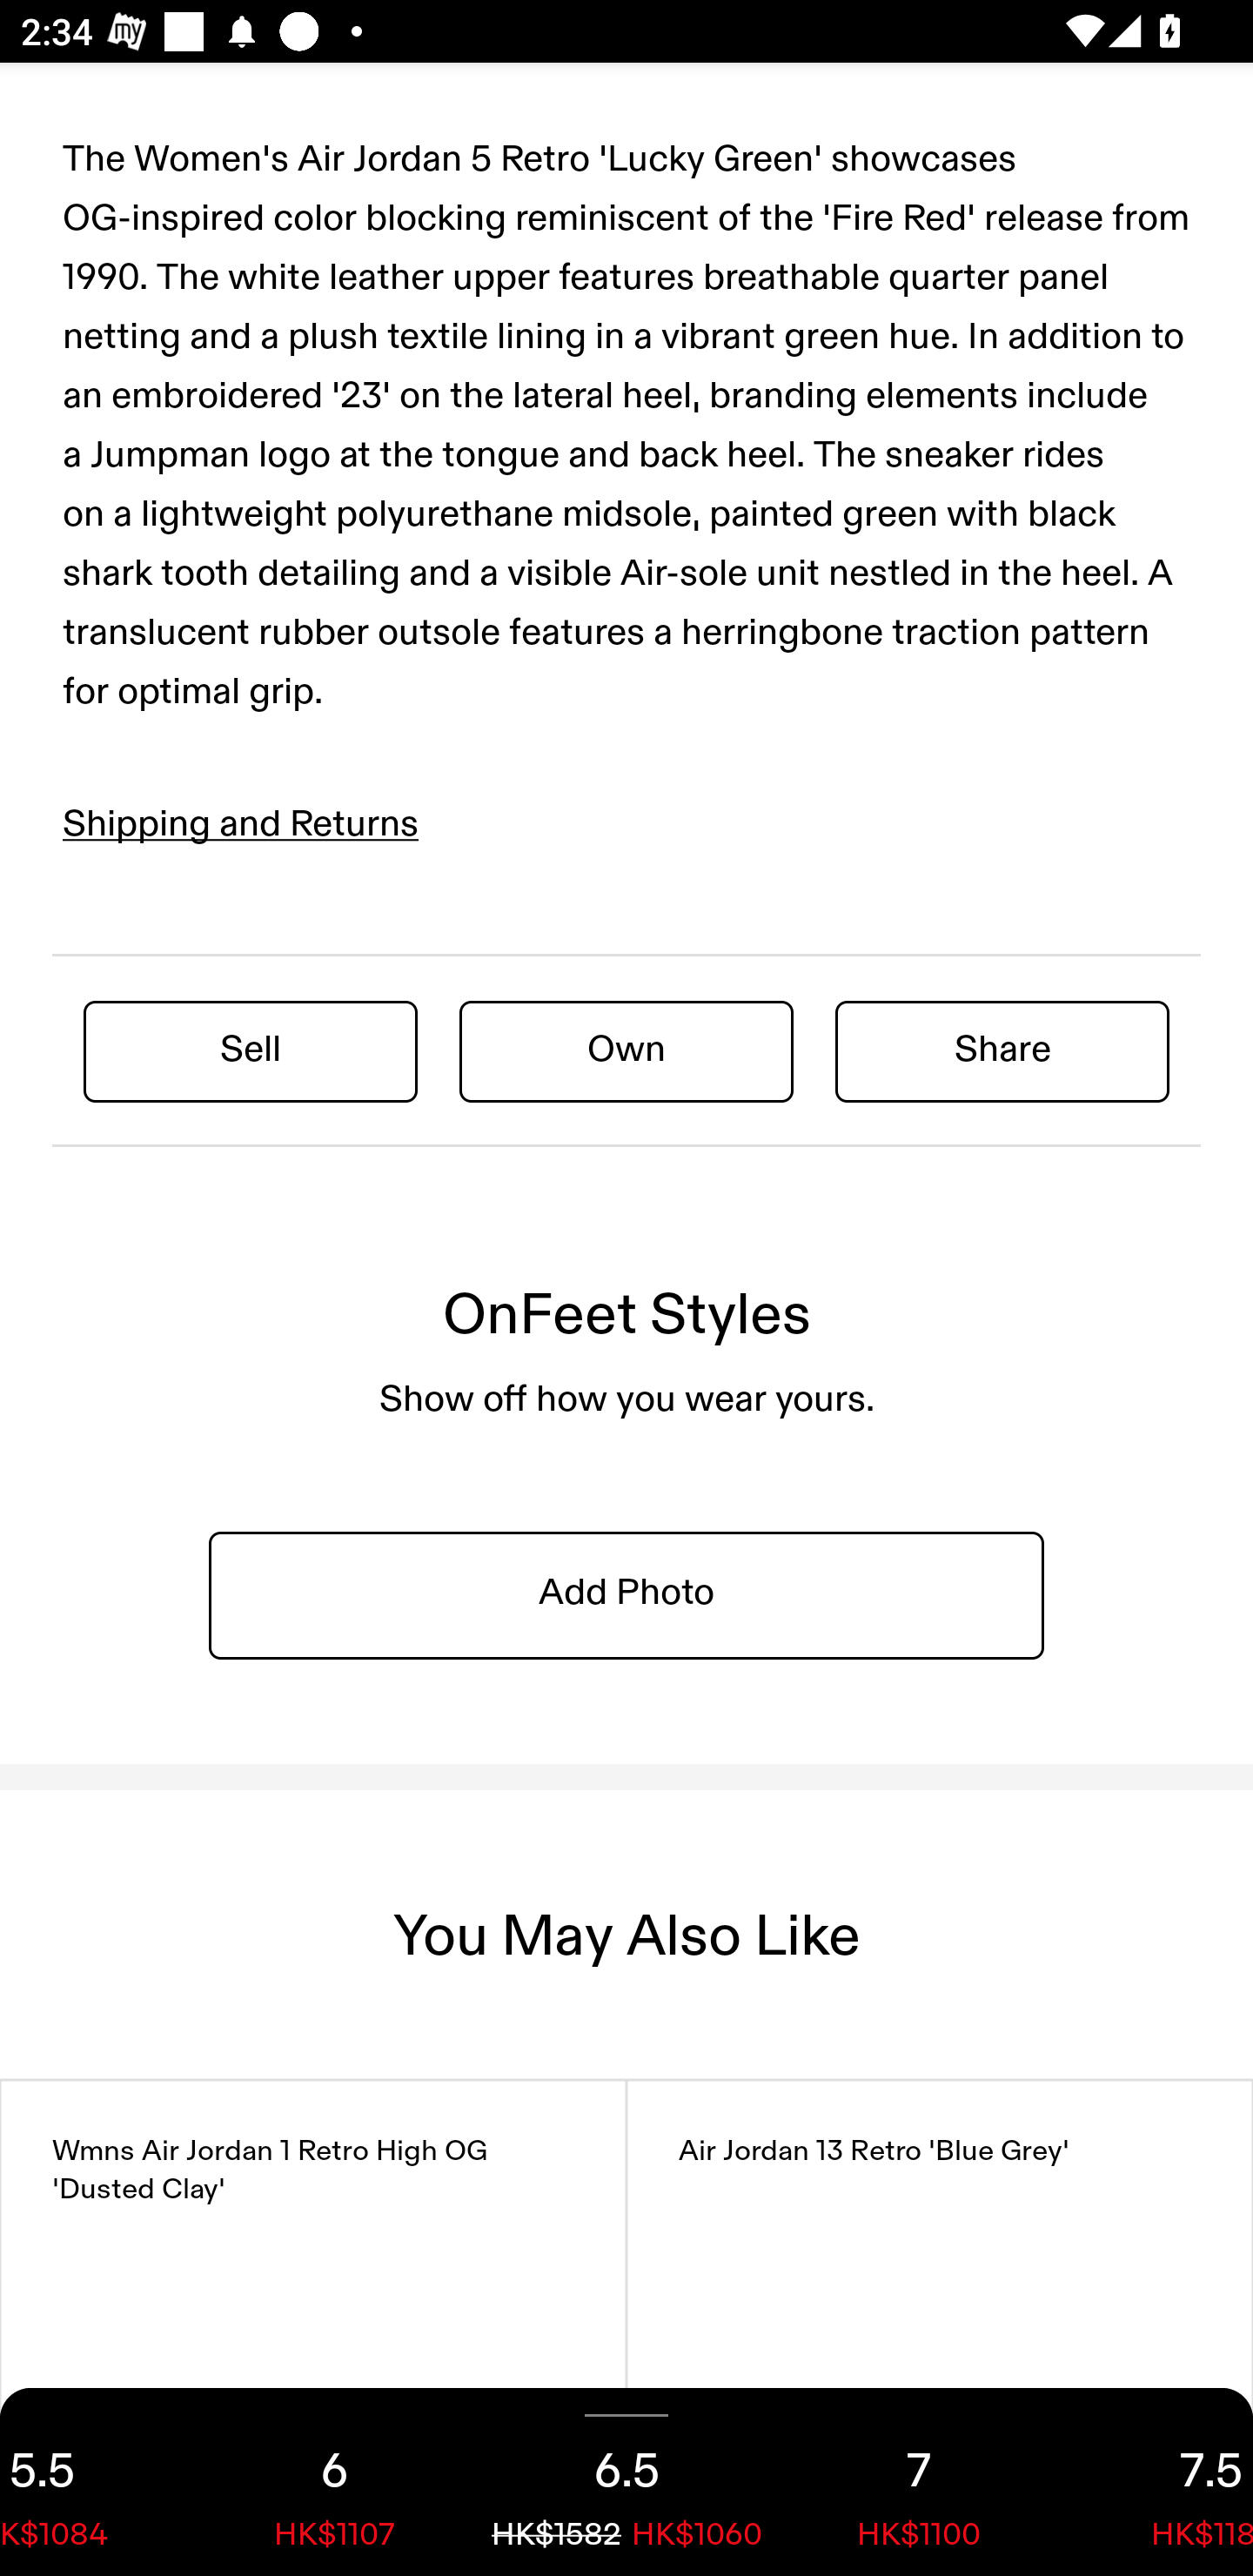 The height and width of the screenshot is (2576, 1253). I want to click on Sell, so click(251, 1050).